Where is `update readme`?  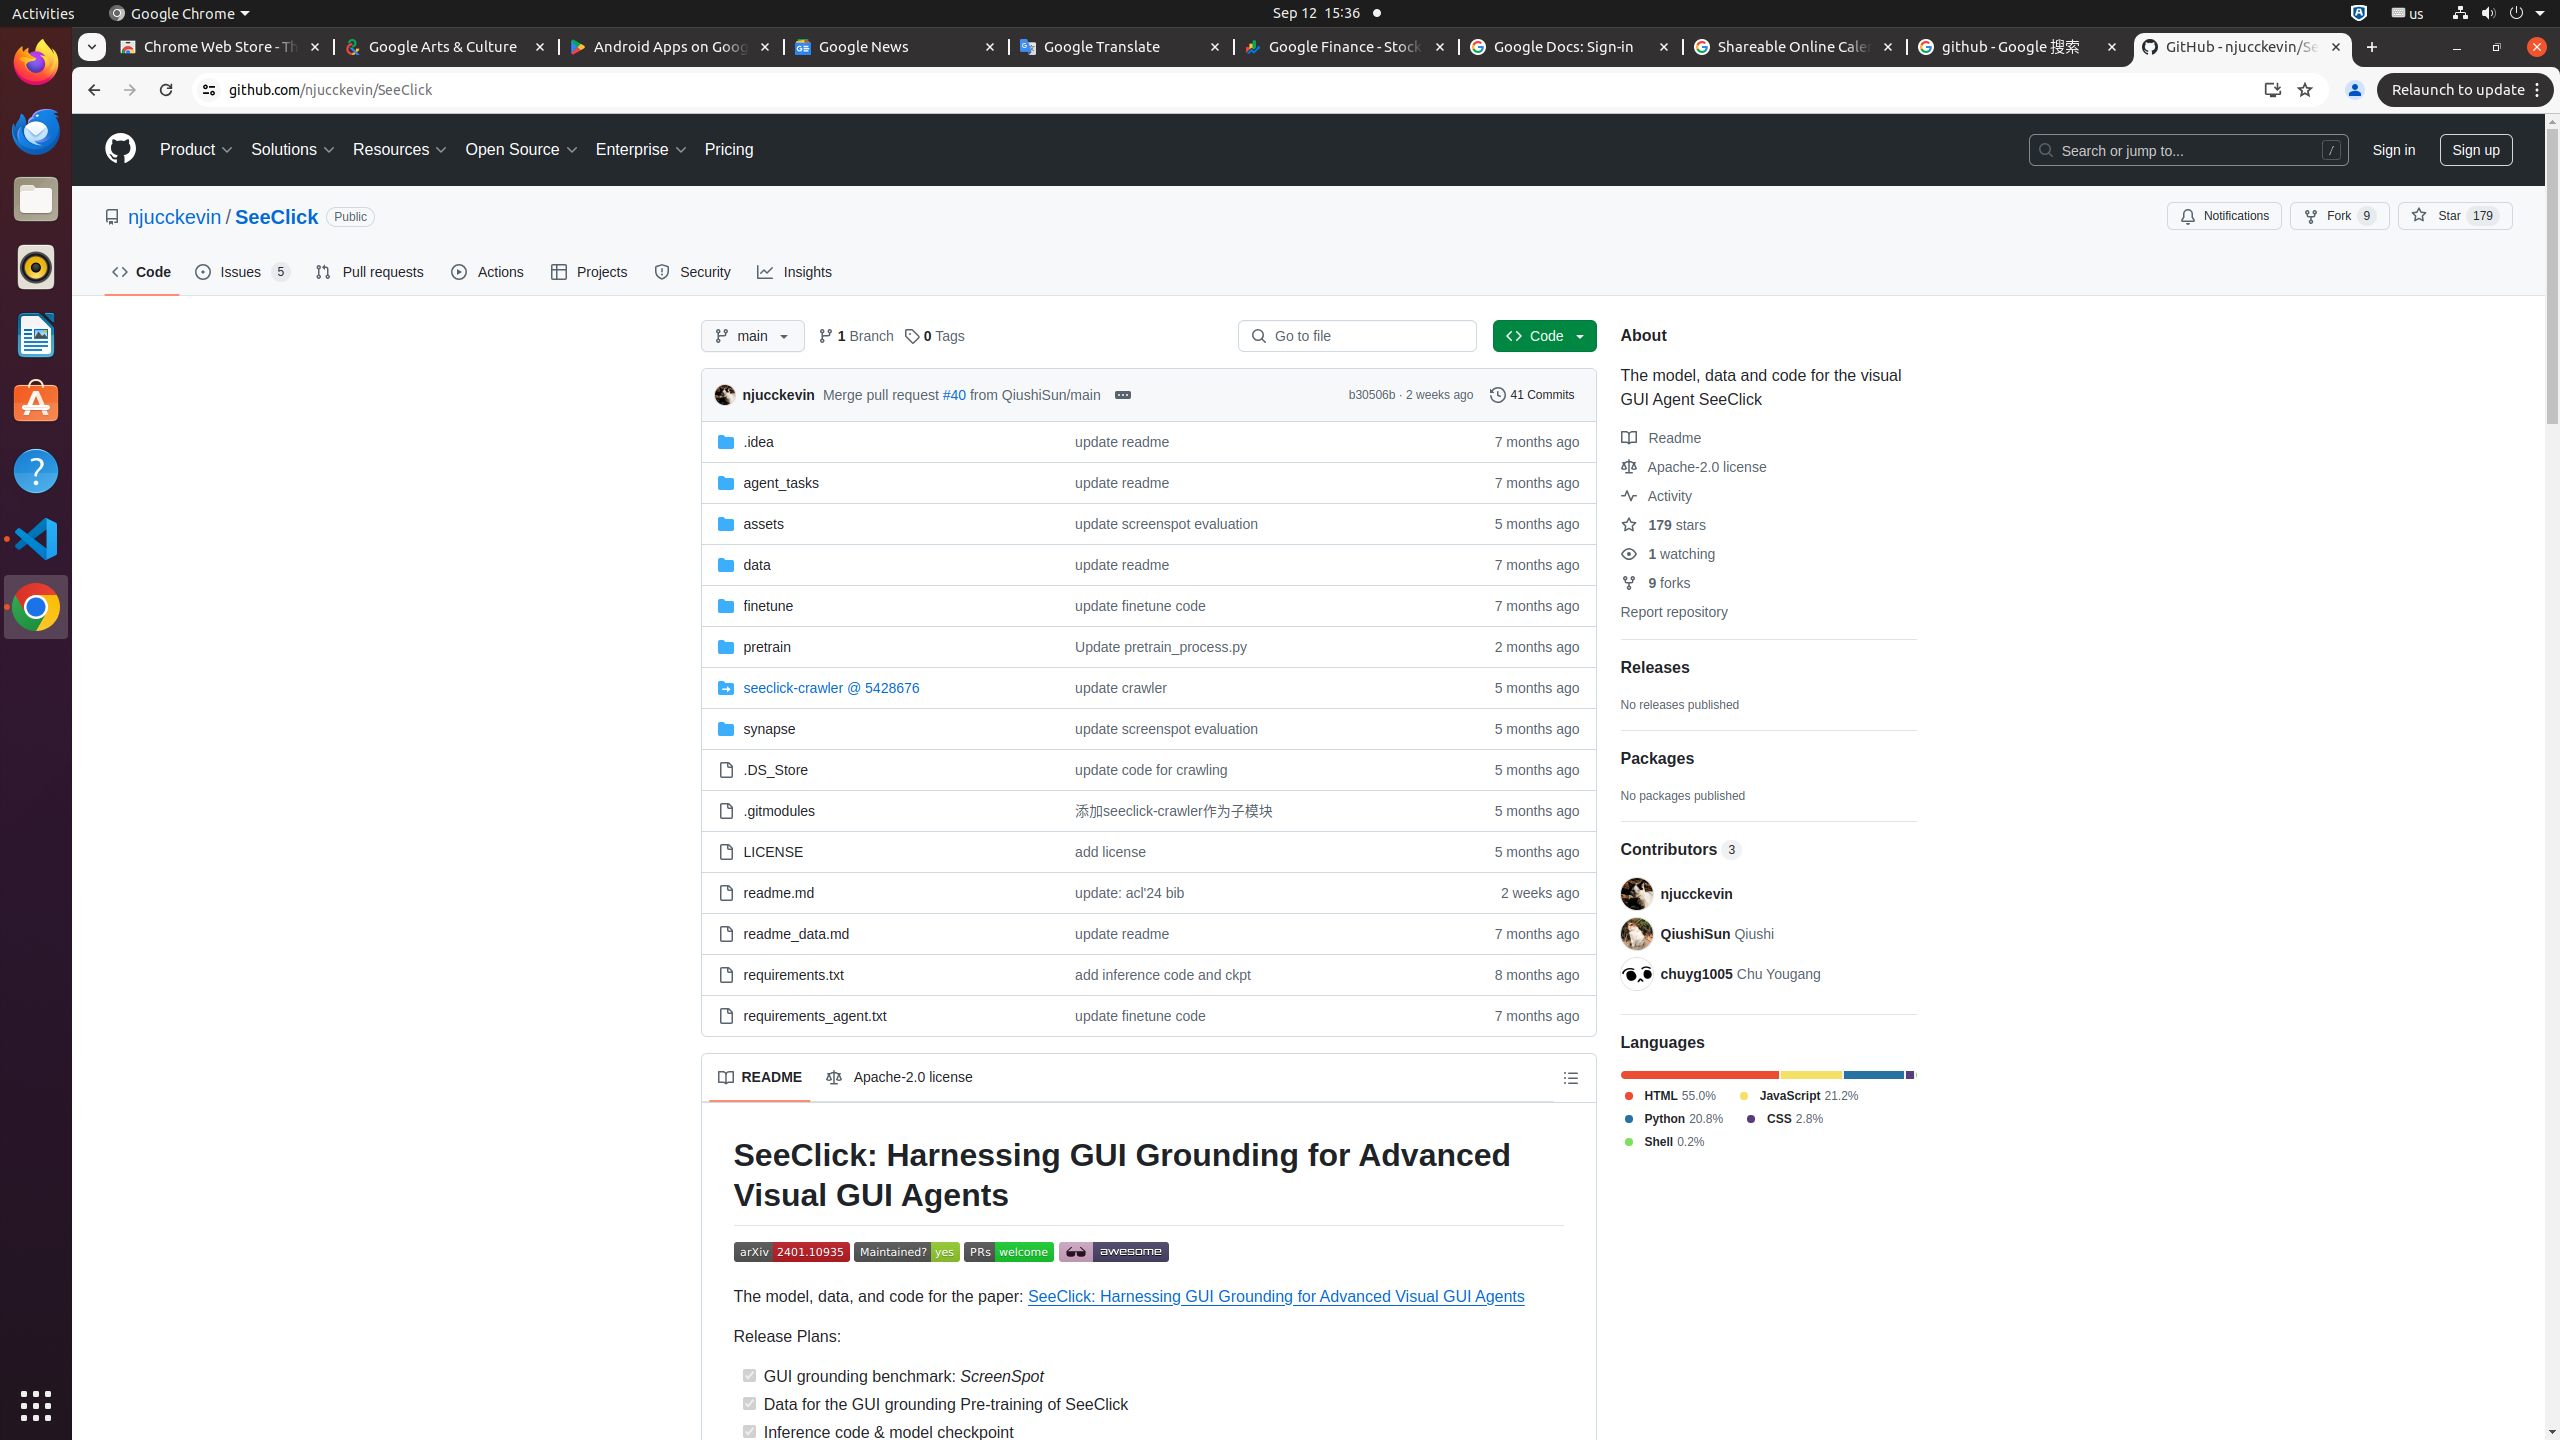 update readme is located at coordinates (1122, 442).